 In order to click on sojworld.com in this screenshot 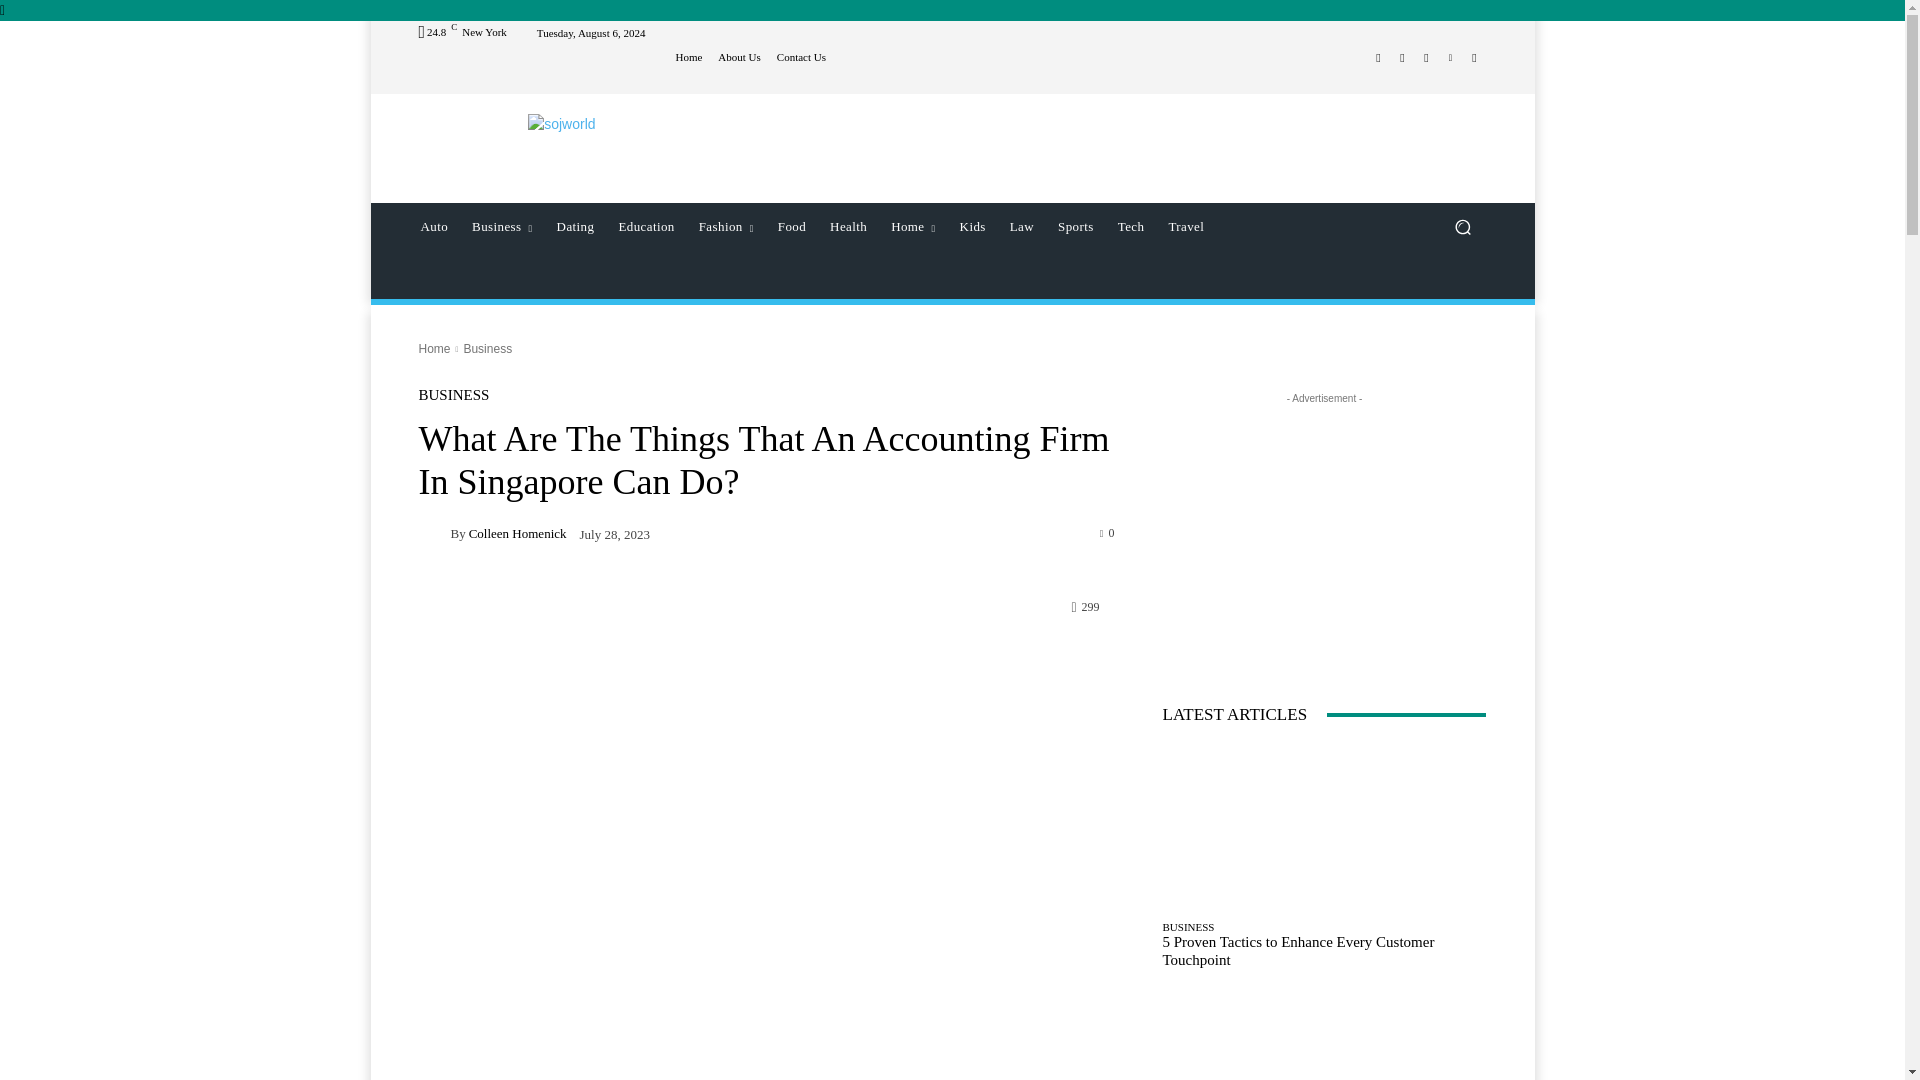, I will do `click(561, 124)`.